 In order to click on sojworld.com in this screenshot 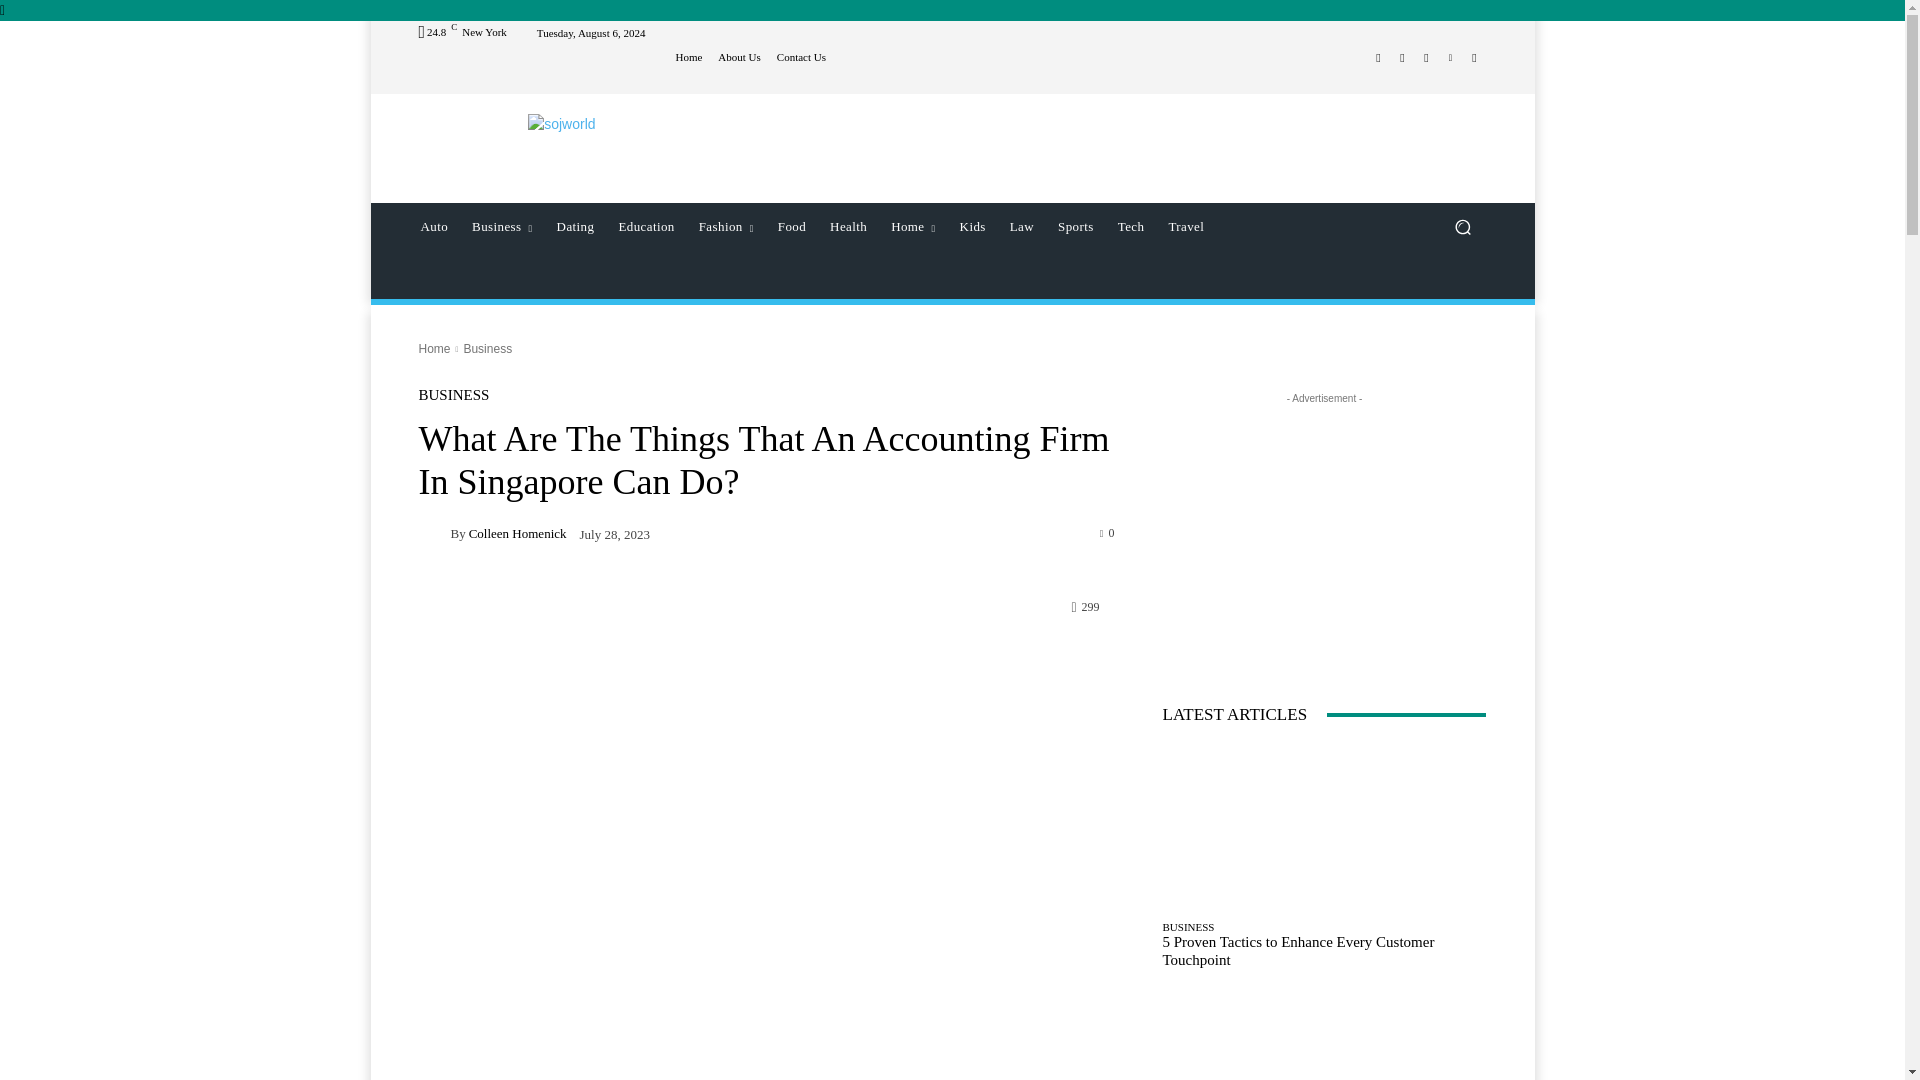, I will do `click(561, 124)`.